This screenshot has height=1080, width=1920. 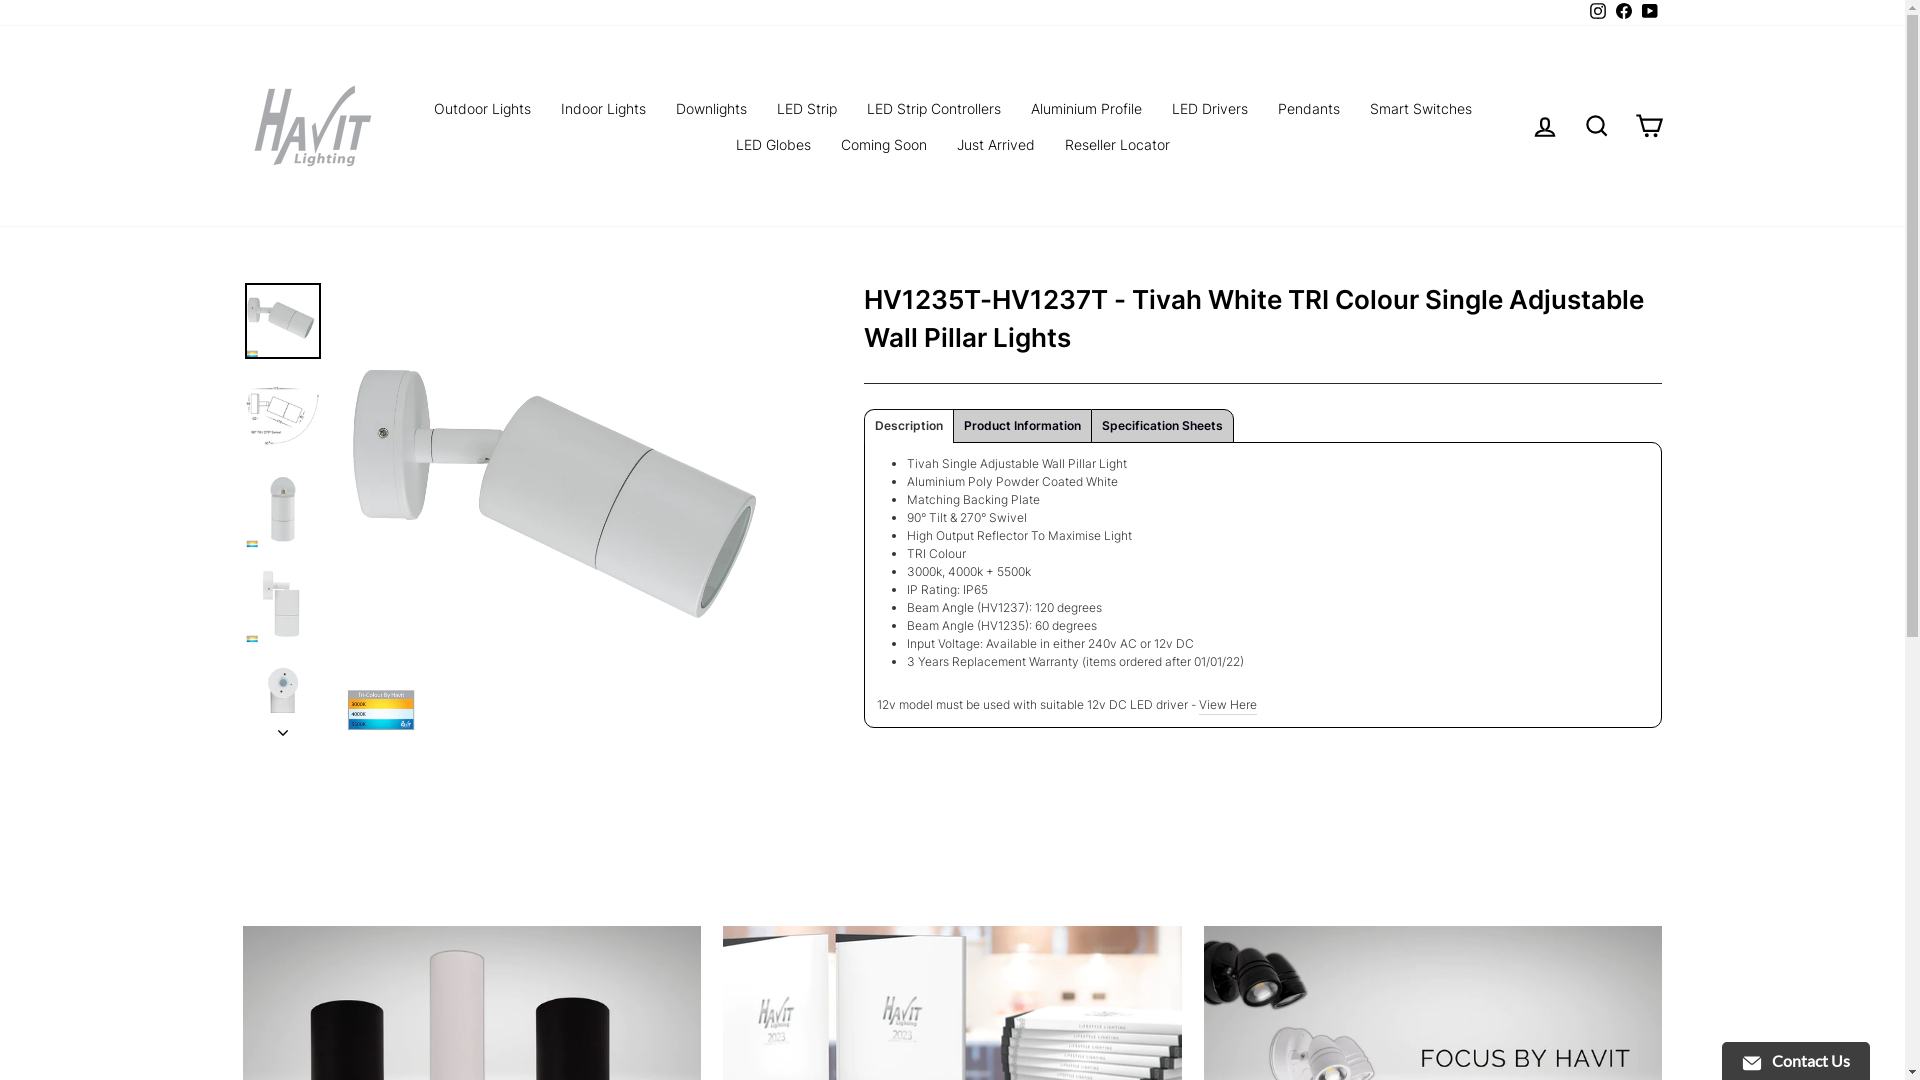 What do you see at coordinates (934, 108) in the screenshot?
I see `LED Strip Controllers` at bounding box center [934, 108].